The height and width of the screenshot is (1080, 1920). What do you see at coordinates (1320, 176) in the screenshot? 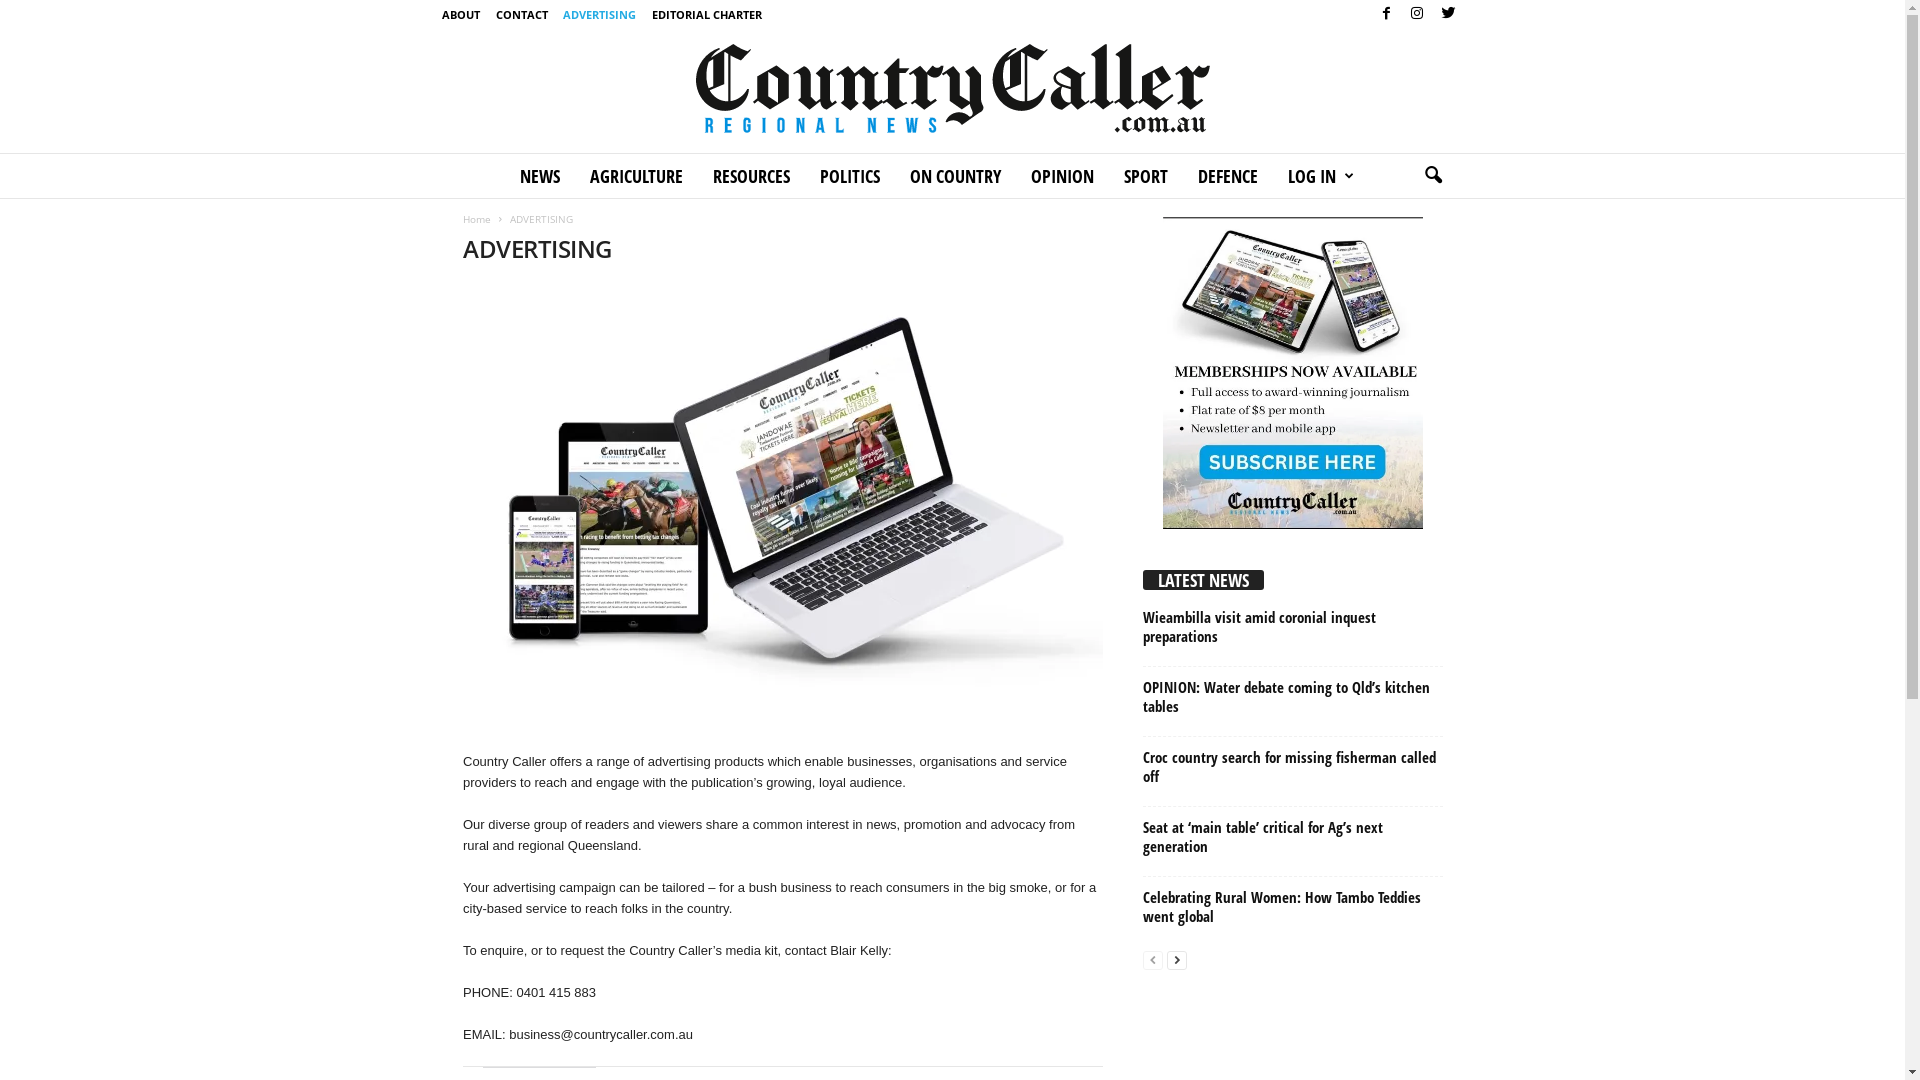
I see `LOG IN` at bounding box center [1320, 176].